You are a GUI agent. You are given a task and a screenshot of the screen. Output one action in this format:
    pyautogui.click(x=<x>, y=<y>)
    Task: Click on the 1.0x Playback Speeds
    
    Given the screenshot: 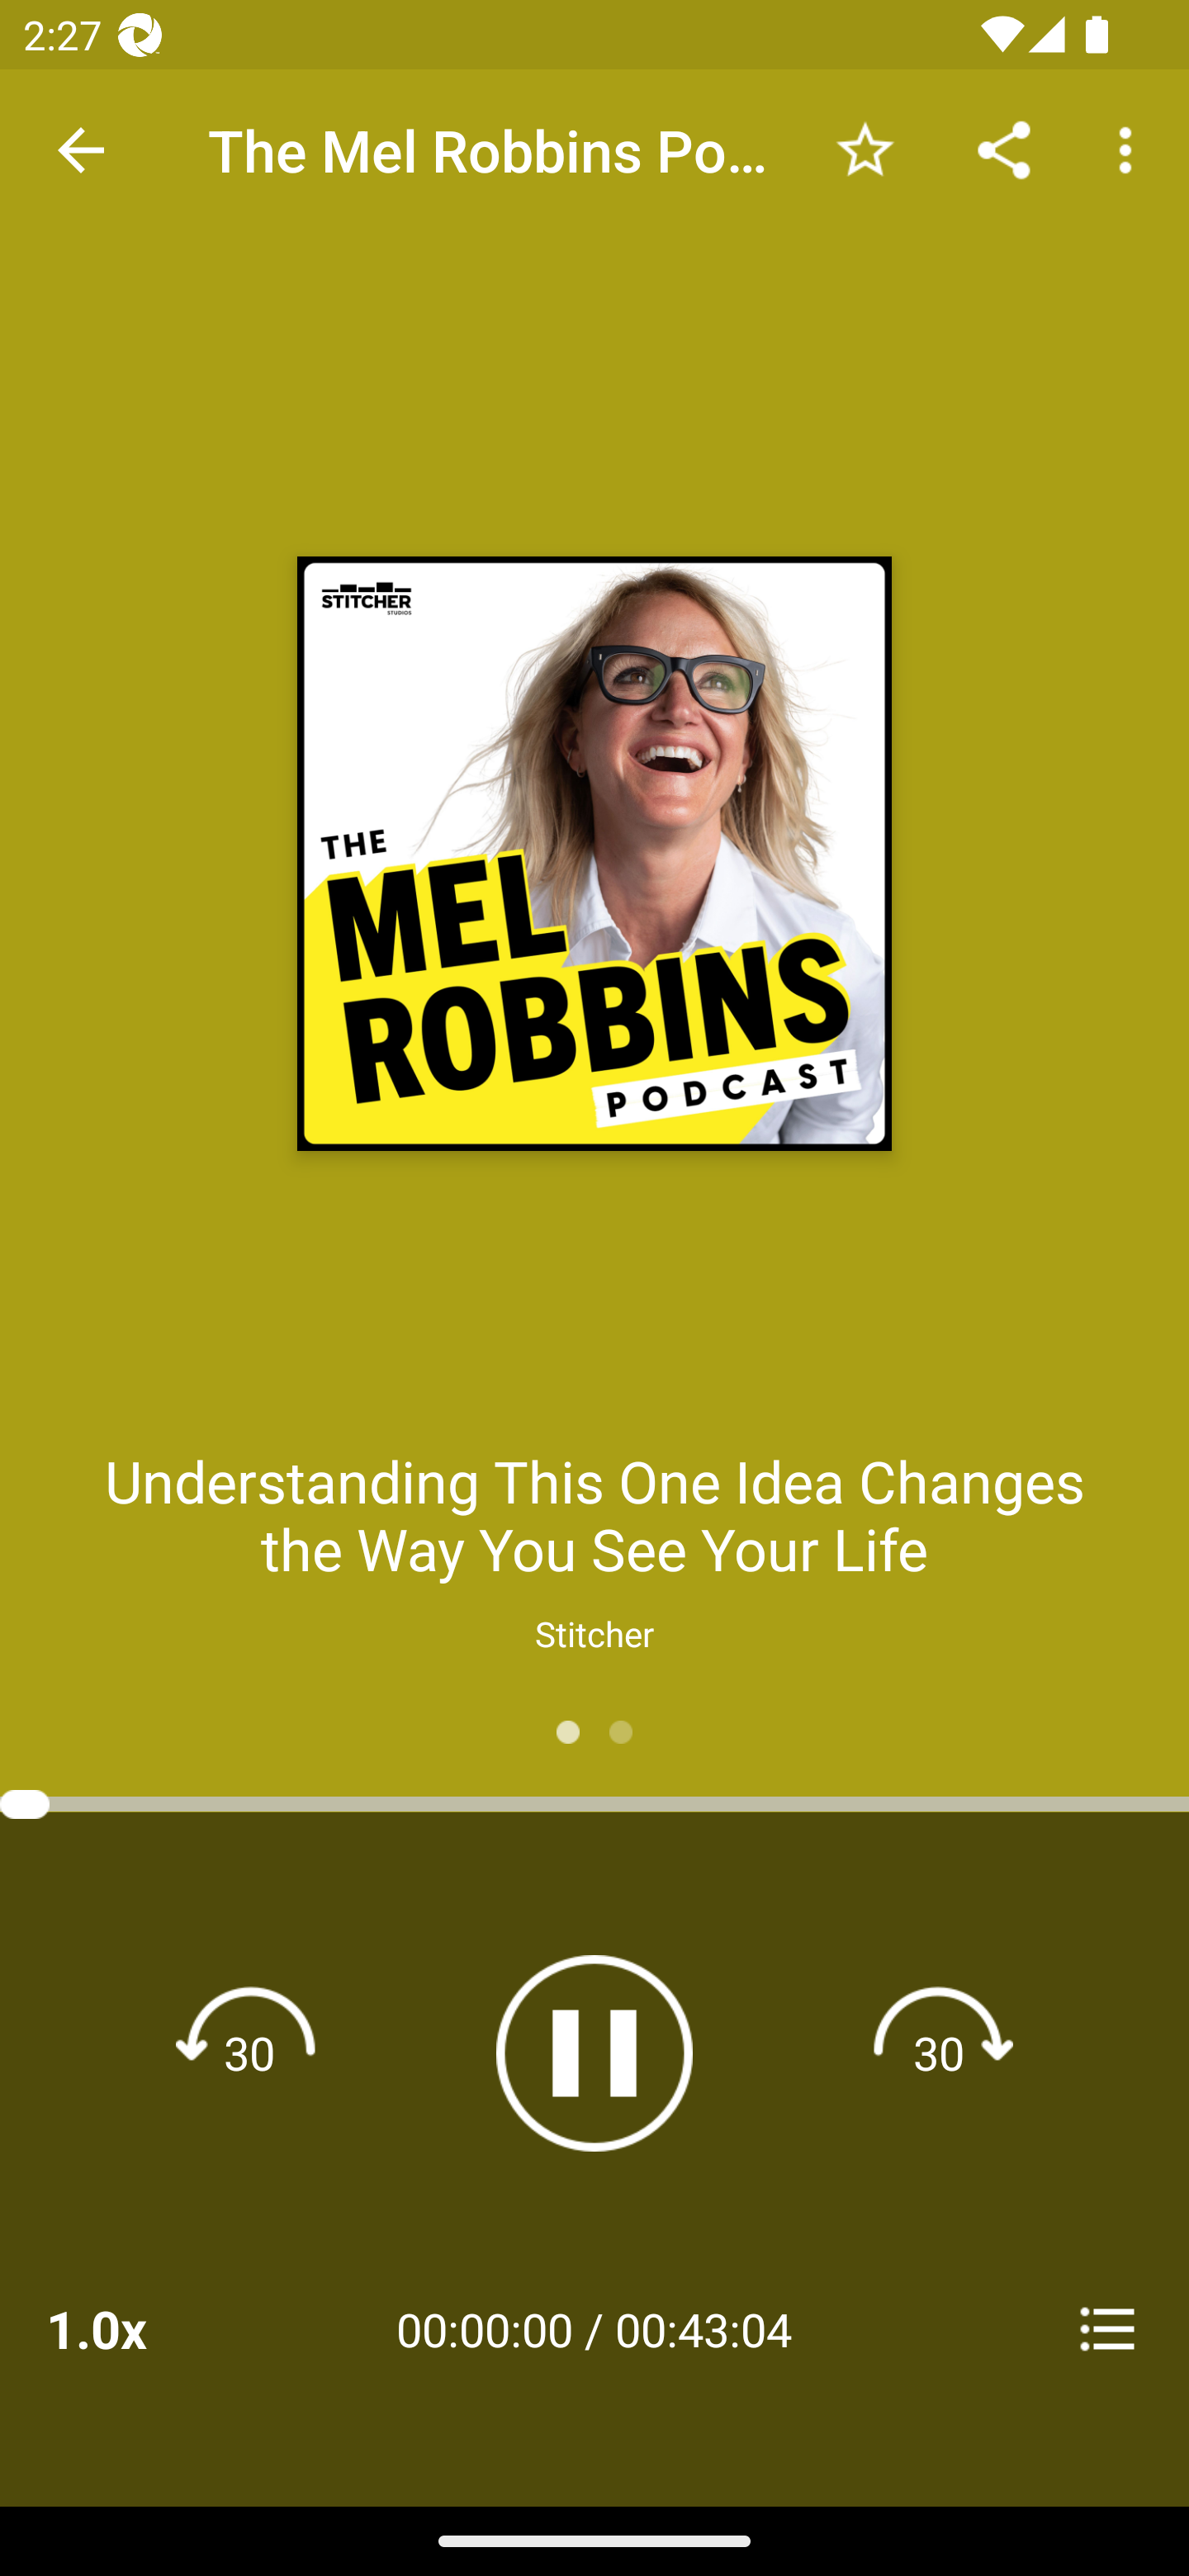 What is the action you would take?
    pyautogui.click(x=139, y=2328)
    